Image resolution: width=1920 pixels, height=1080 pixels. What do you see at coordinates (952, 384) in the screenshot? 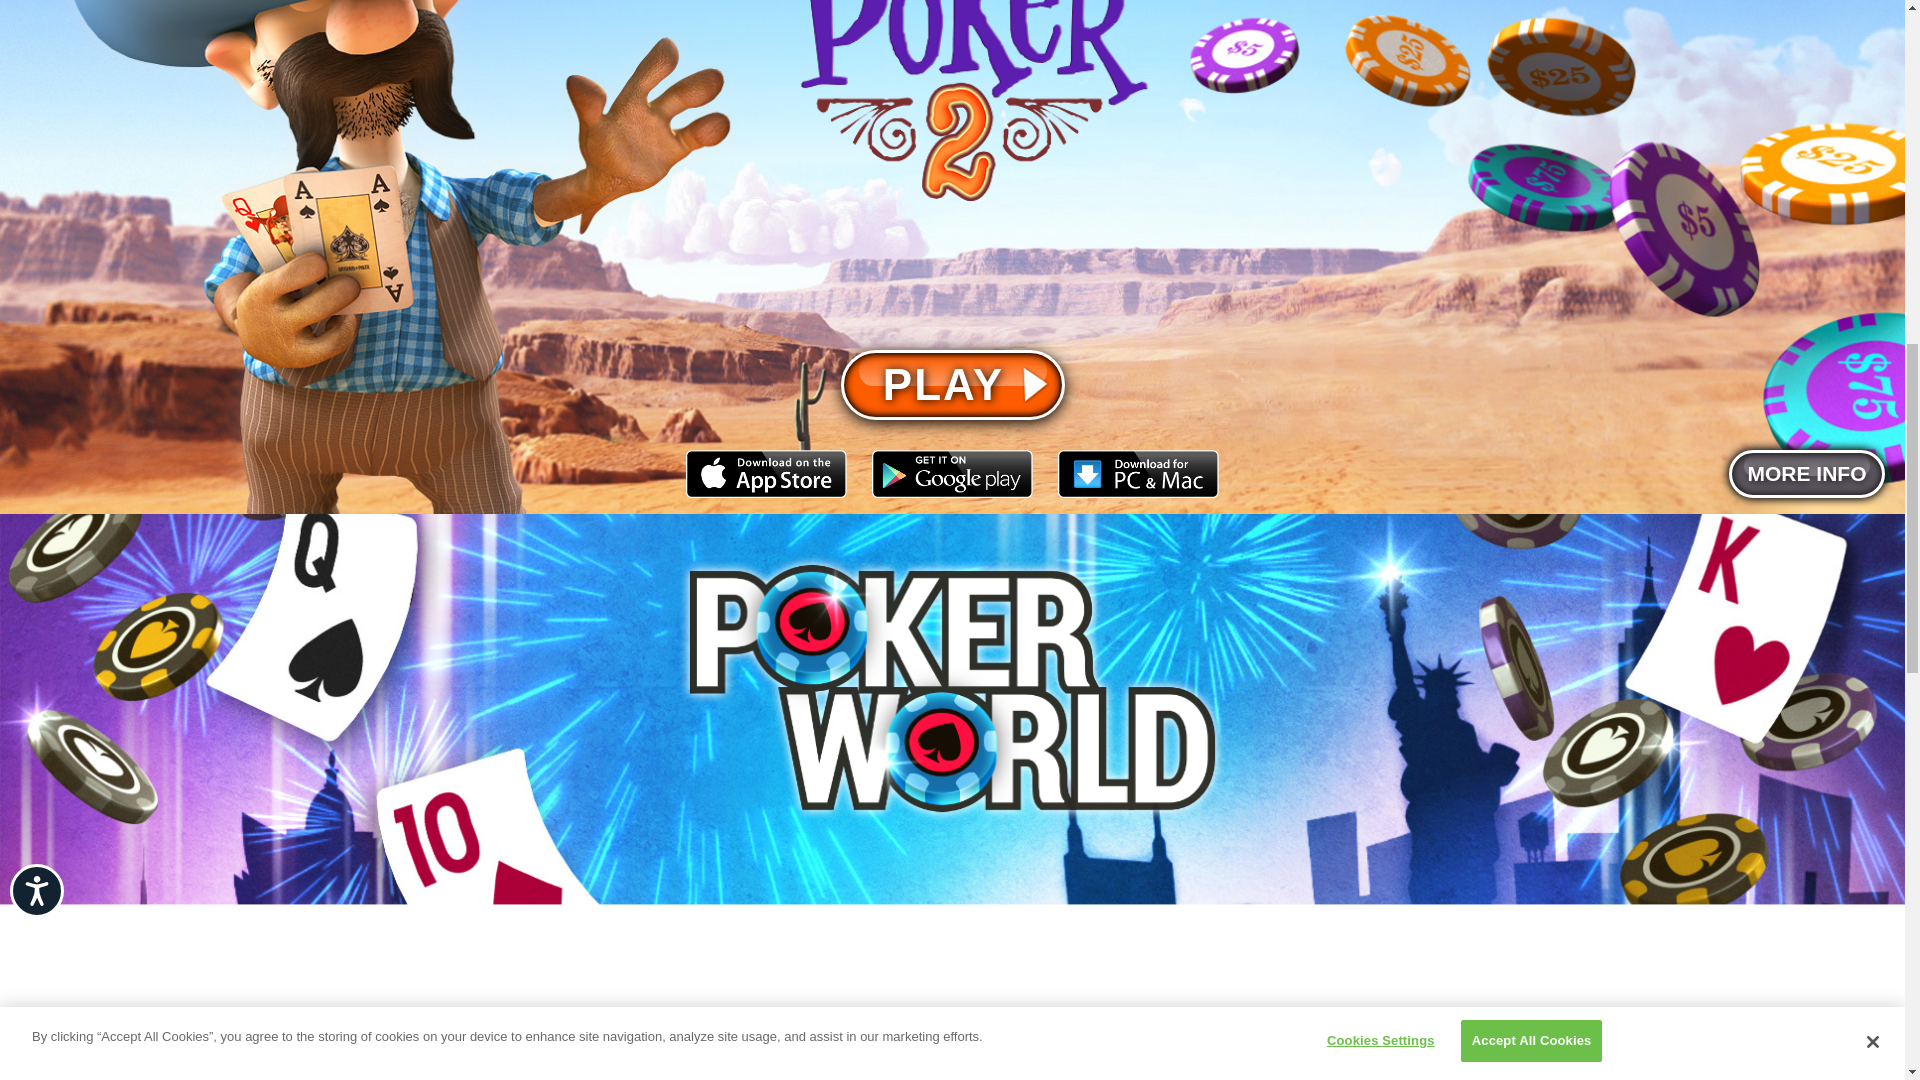
I see `Play` at bounding box center [952, 384].